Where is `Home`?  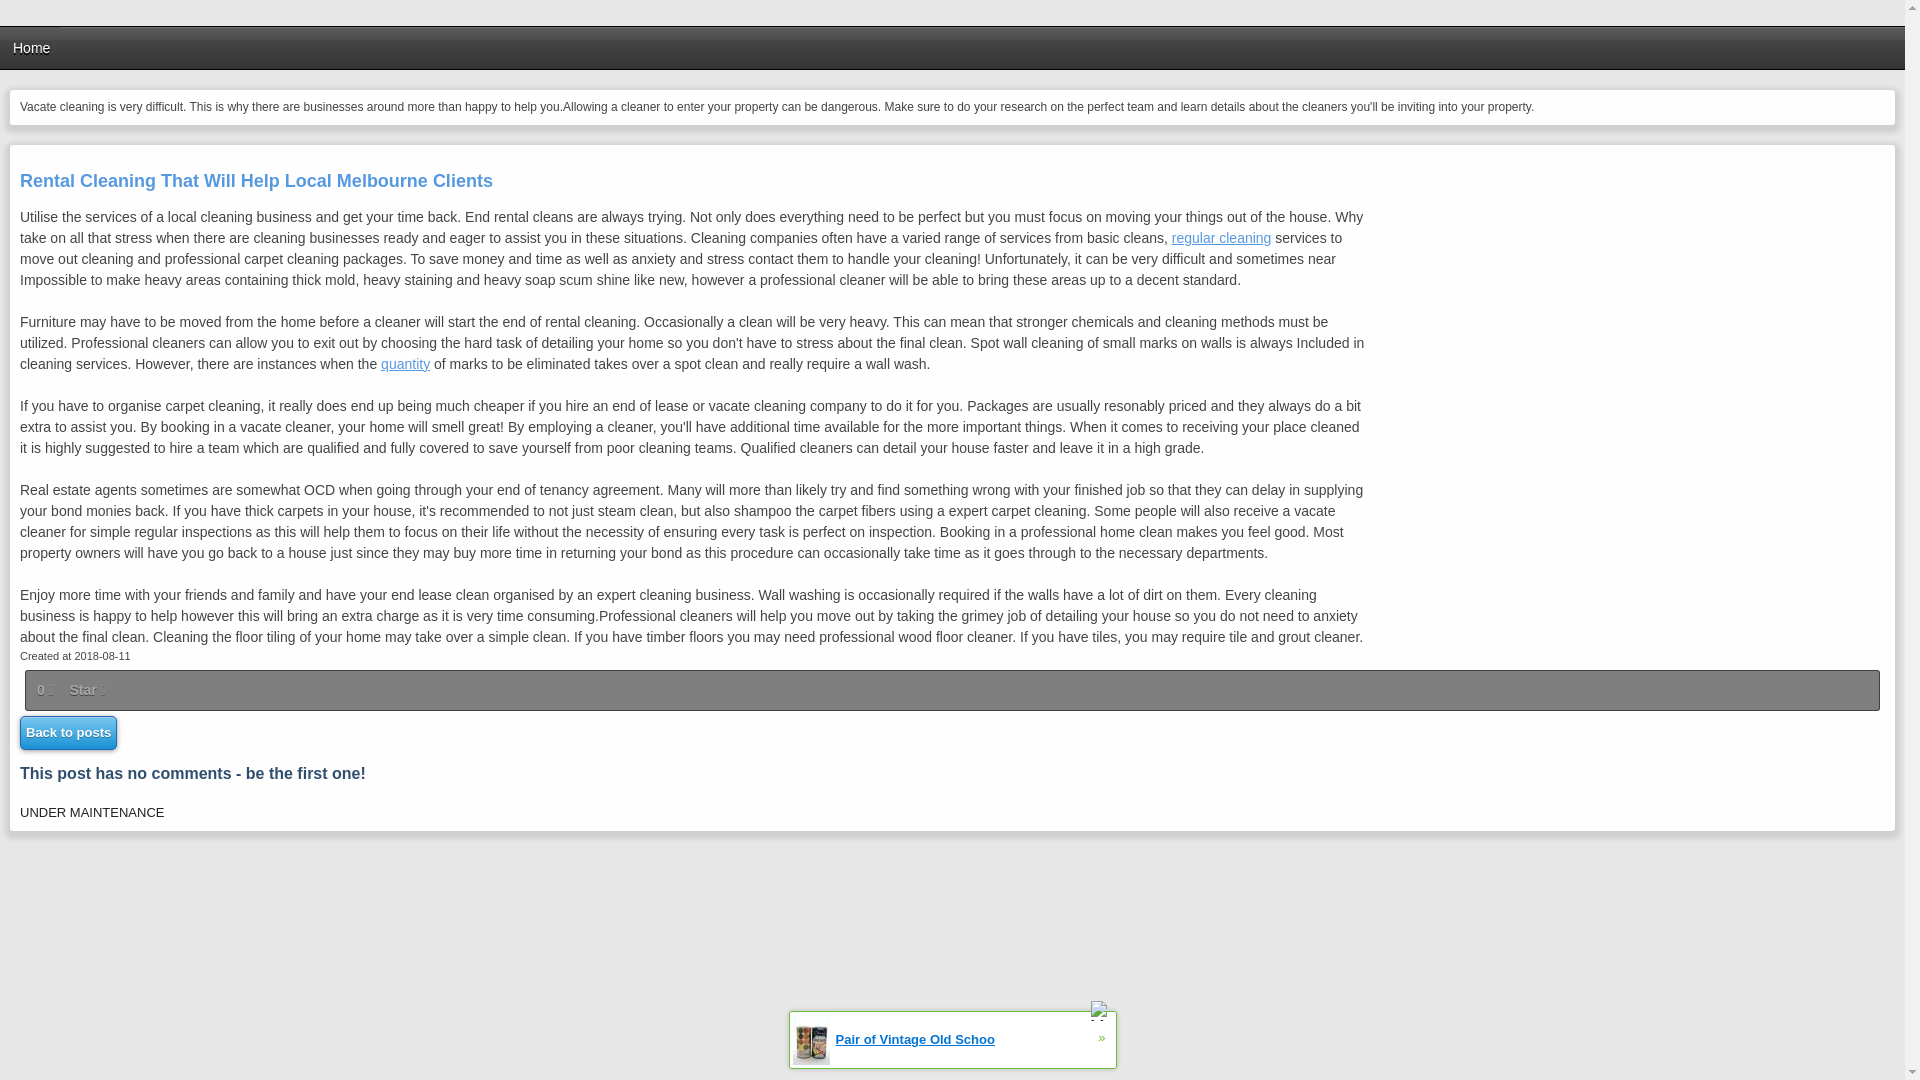 Home is located at coordinates (31, 48).